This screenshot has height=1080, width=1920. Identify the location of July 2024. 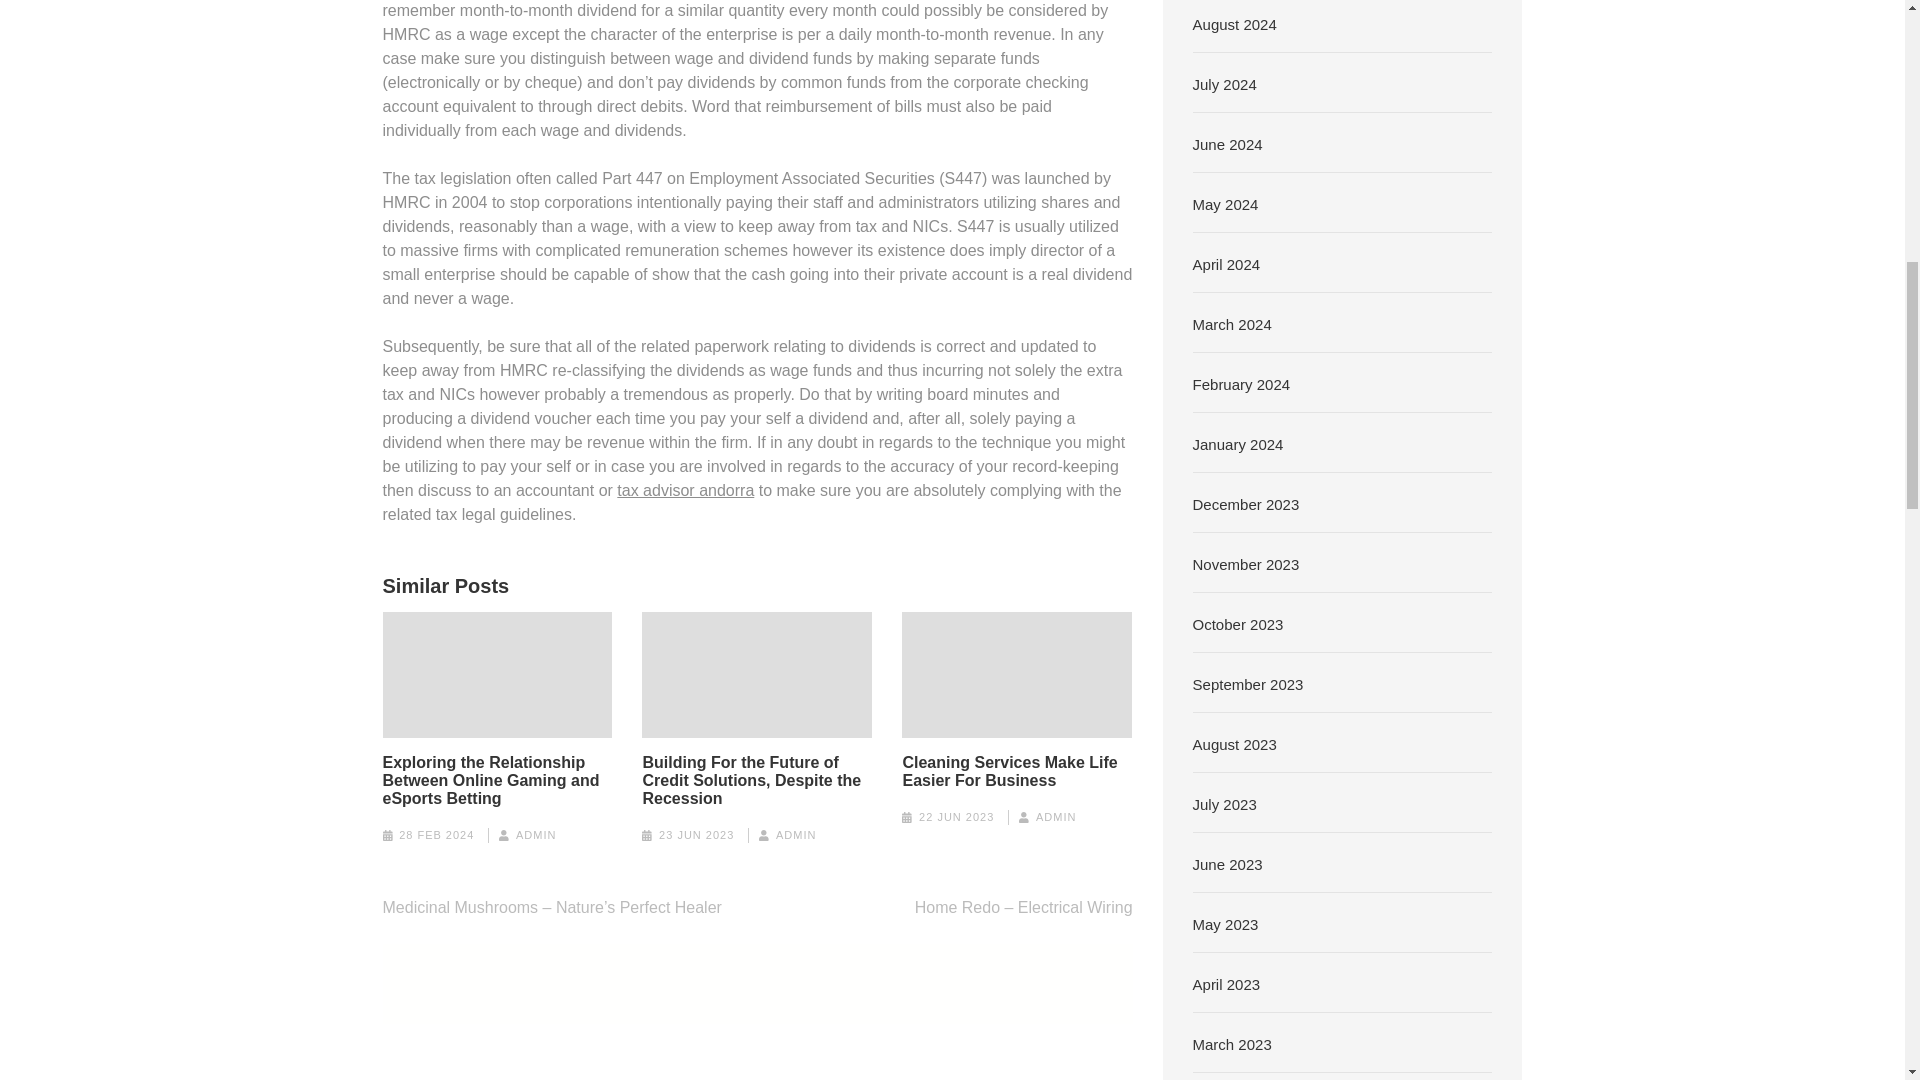
(1224, 84).